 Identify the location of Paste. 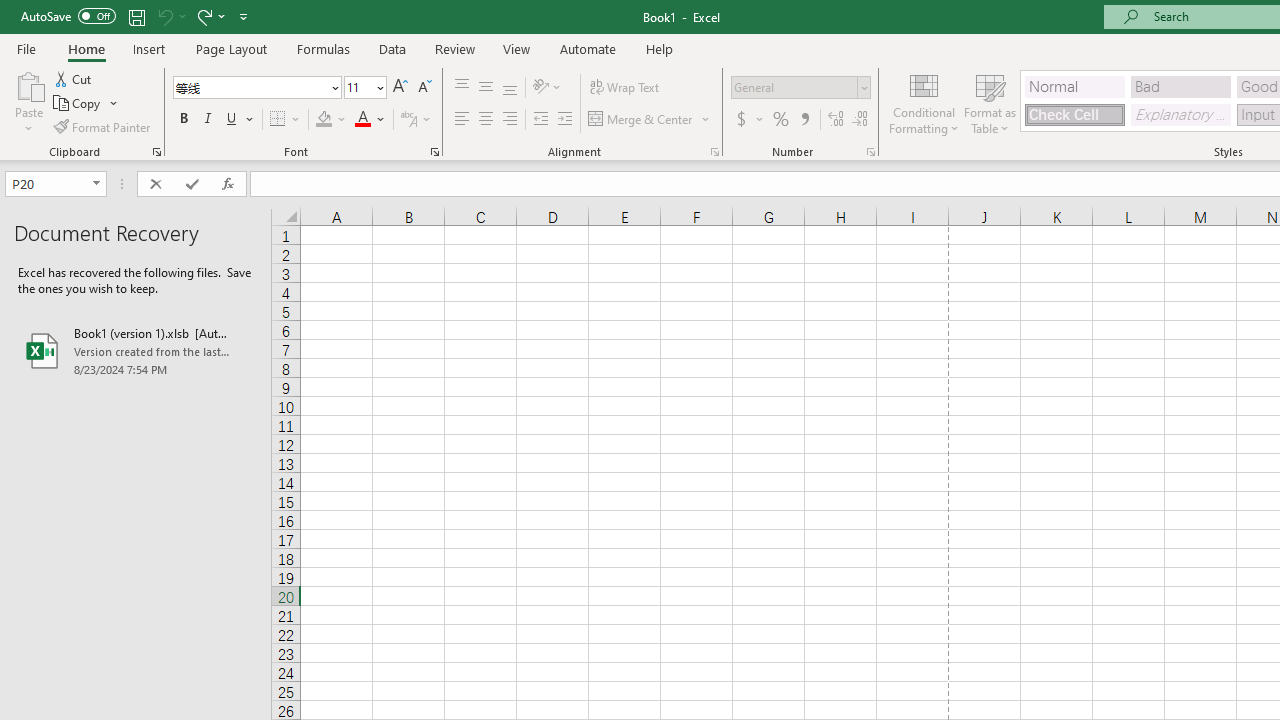
(28, 84).